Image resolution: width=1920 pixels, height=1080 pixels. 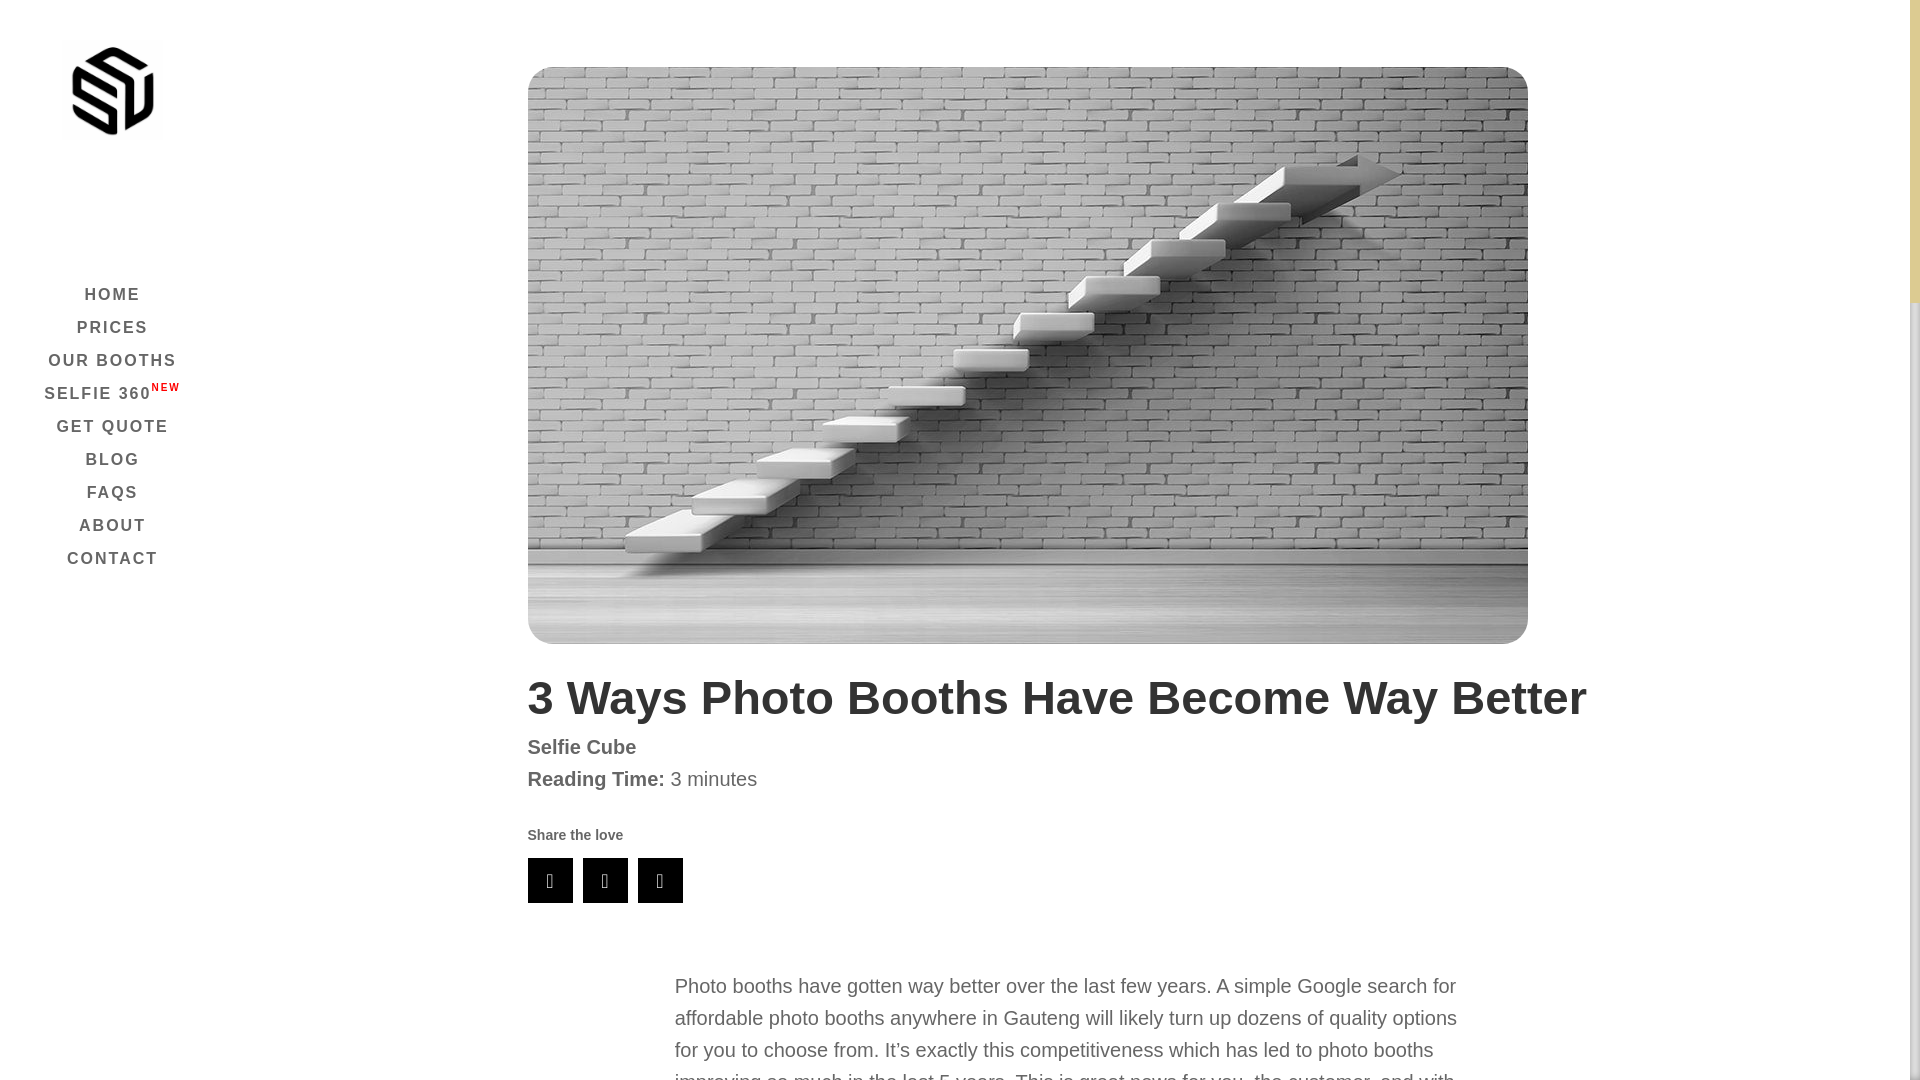 I want to click on HOME, so click(x=132, y=304).